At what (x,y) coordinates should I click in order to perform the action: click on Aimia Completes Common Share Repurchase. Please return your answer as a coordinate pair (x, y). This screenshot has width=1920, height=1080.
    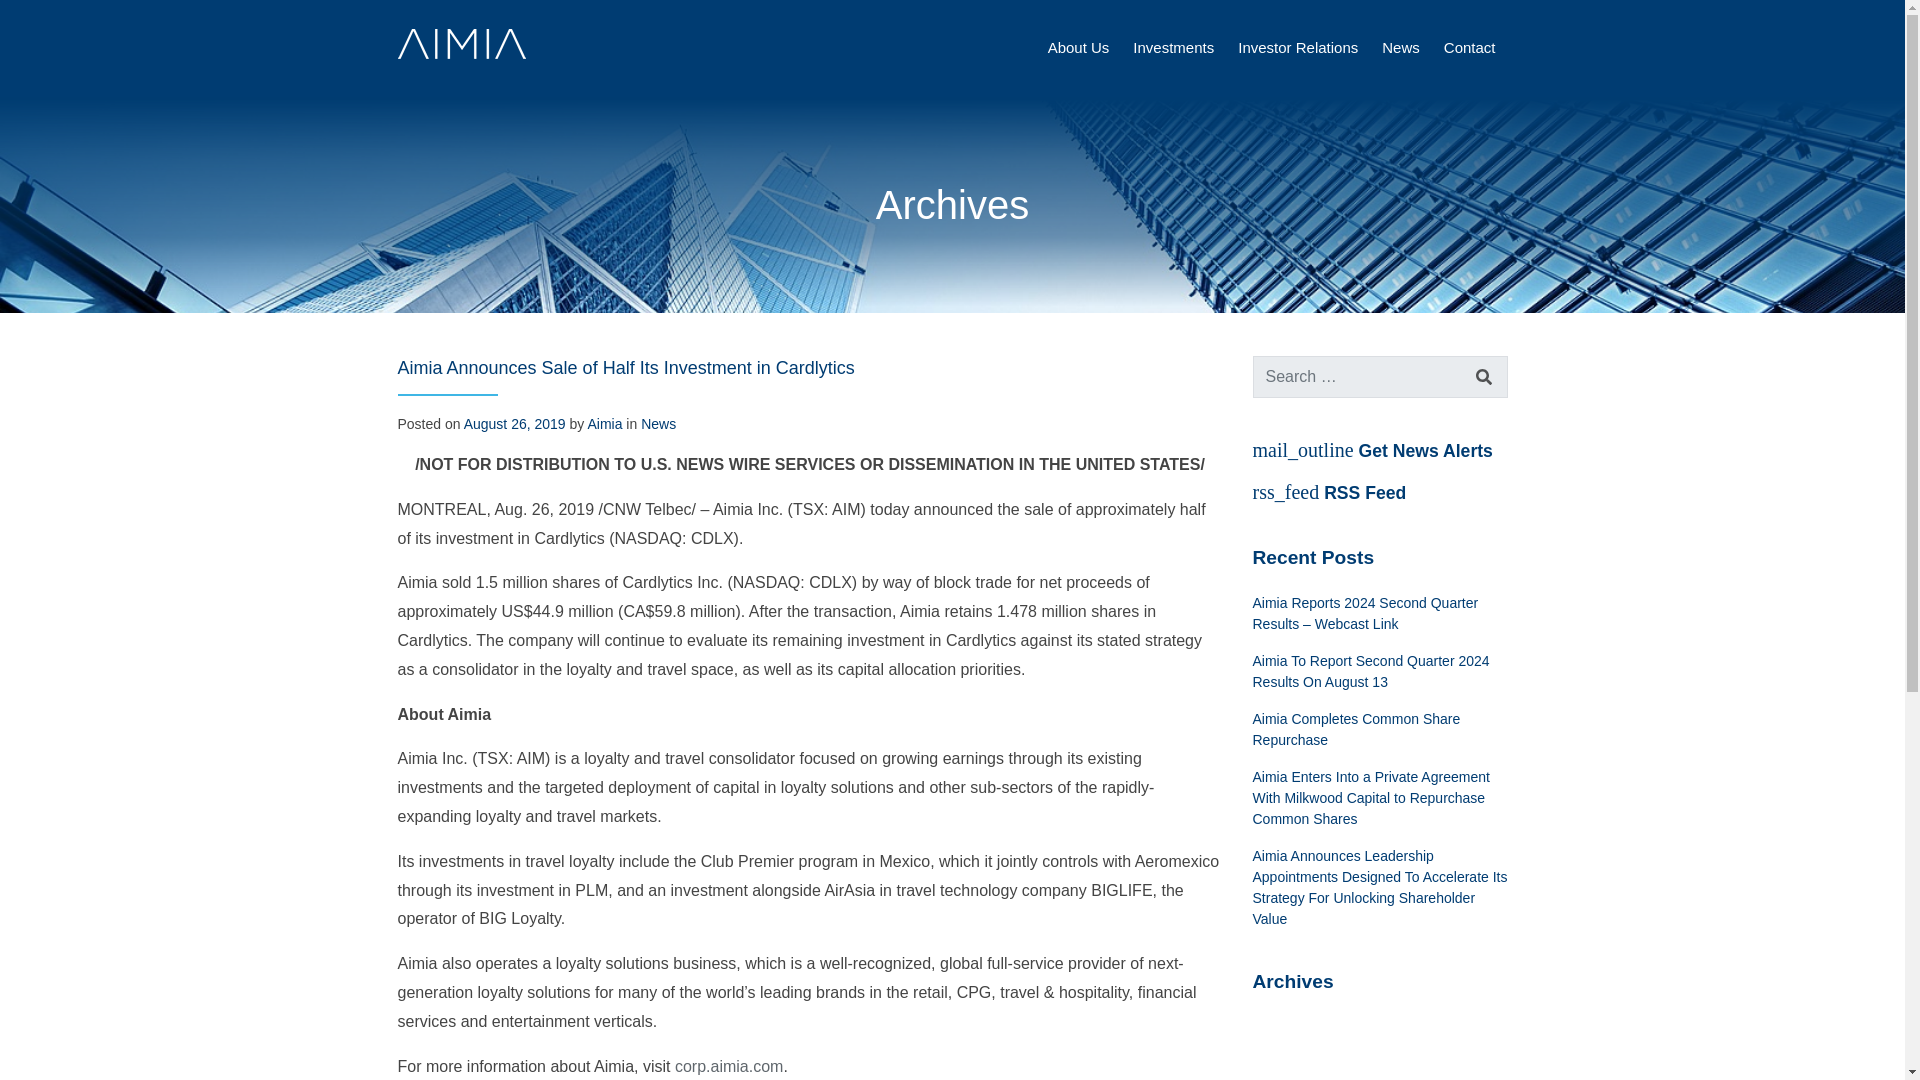
    Looking at the image, I should click on (1379, 730).